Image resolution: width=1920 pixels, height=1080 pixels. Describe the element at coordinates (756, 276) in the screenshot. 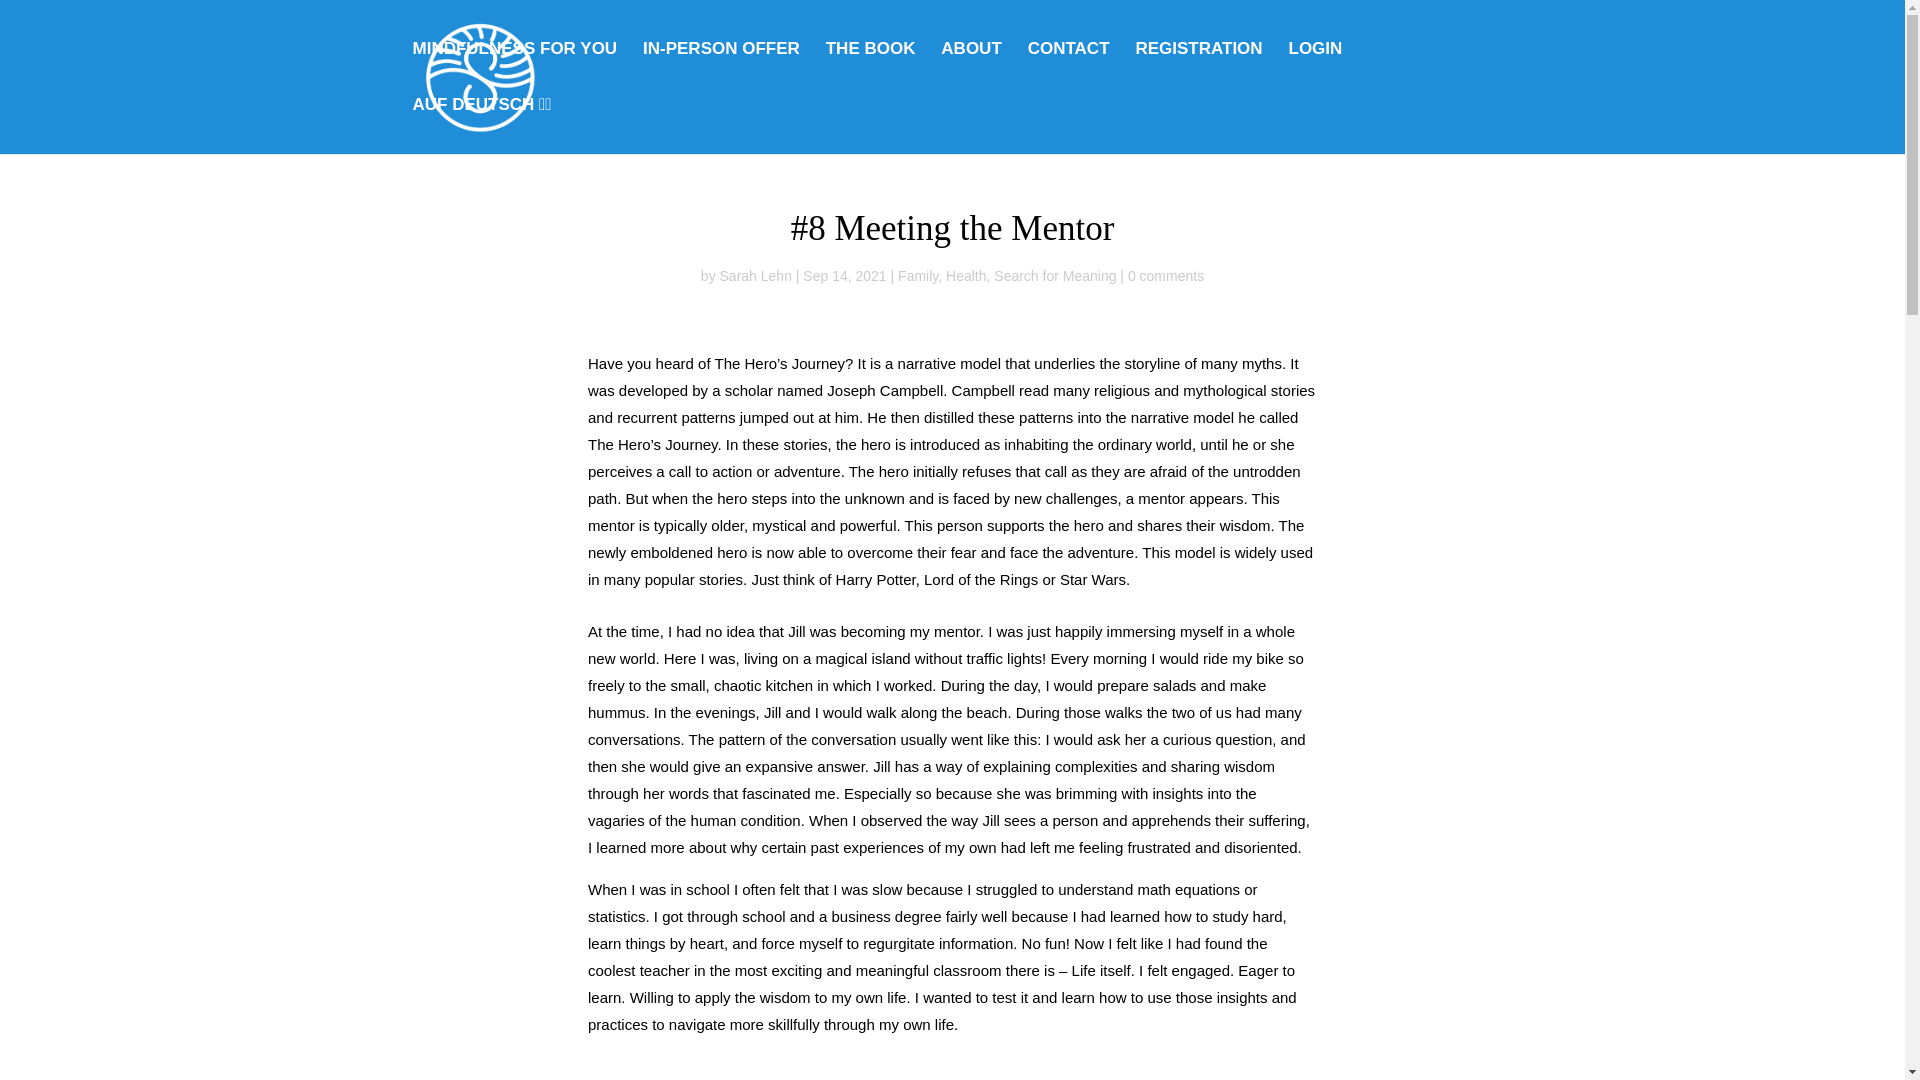

I see `Sarah Lehn` at that location.